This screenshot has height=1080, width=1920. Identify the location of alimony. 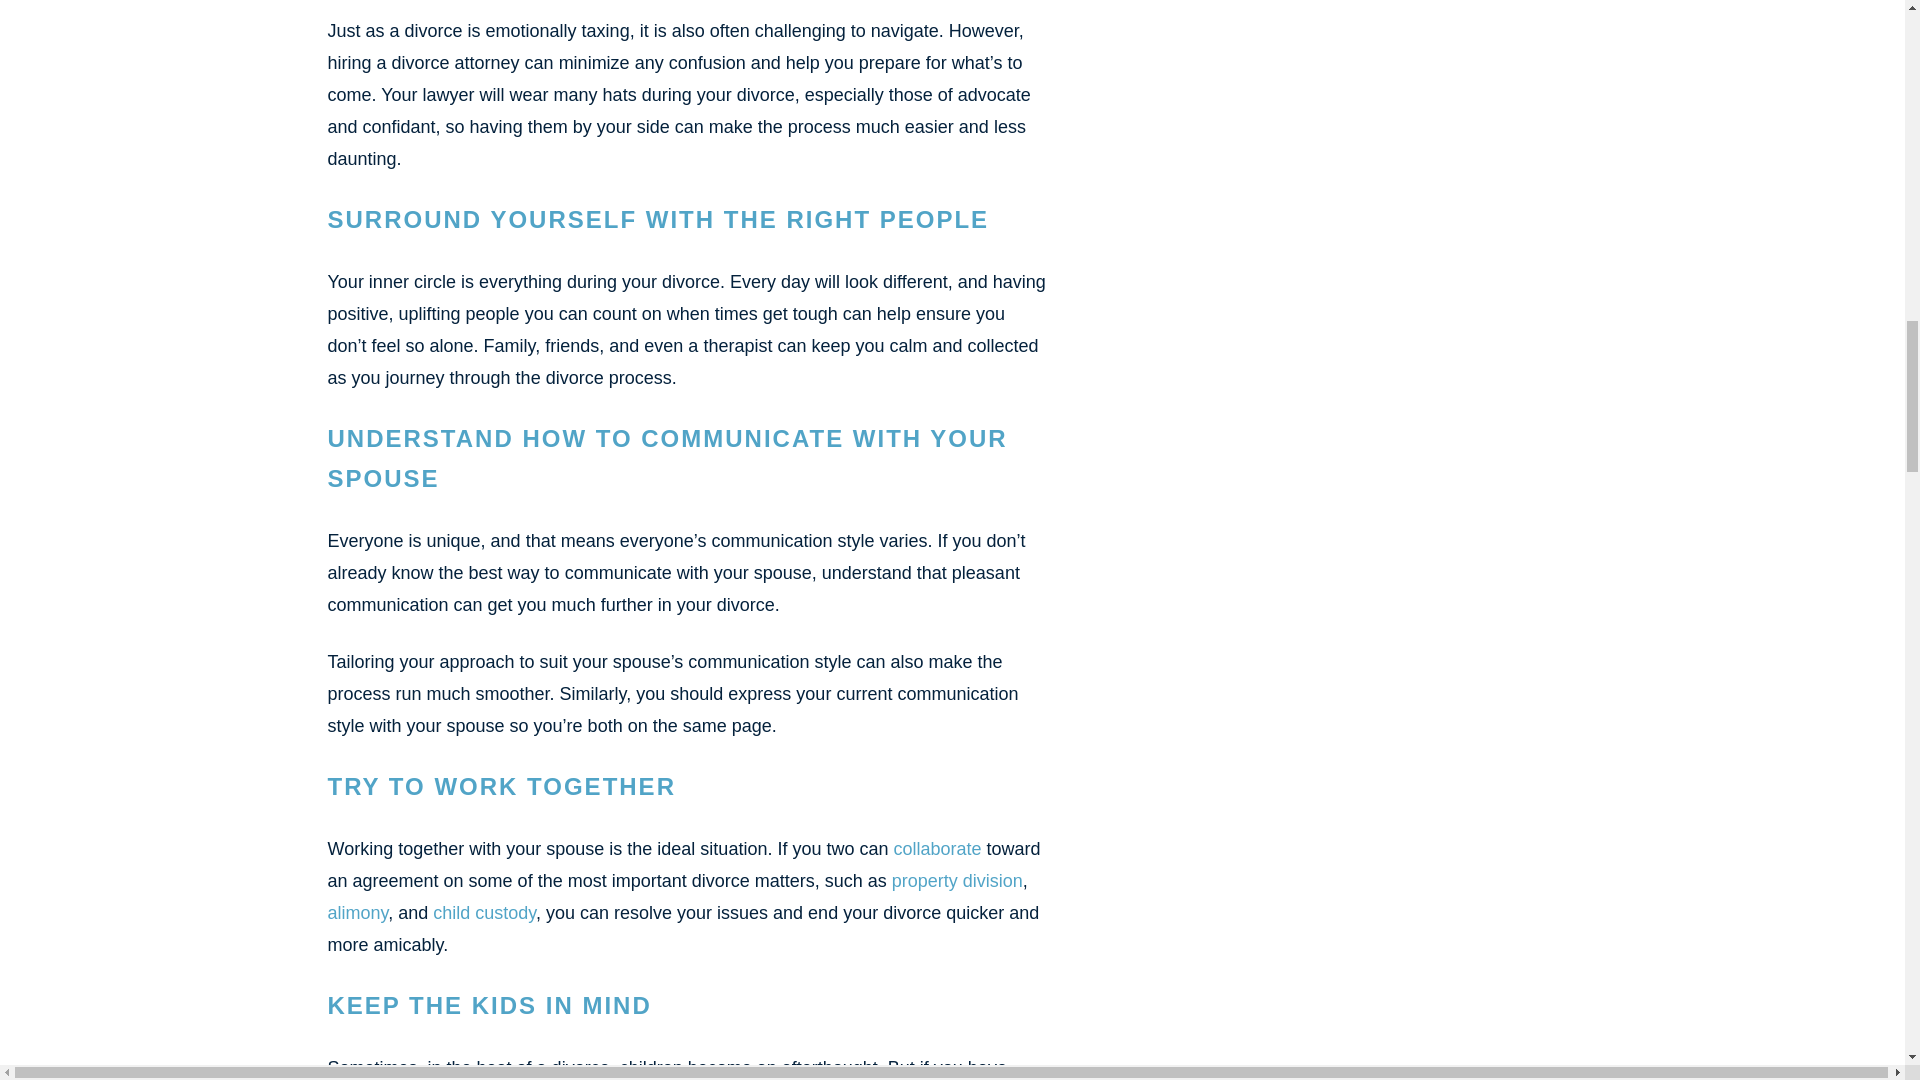
(358, 912).